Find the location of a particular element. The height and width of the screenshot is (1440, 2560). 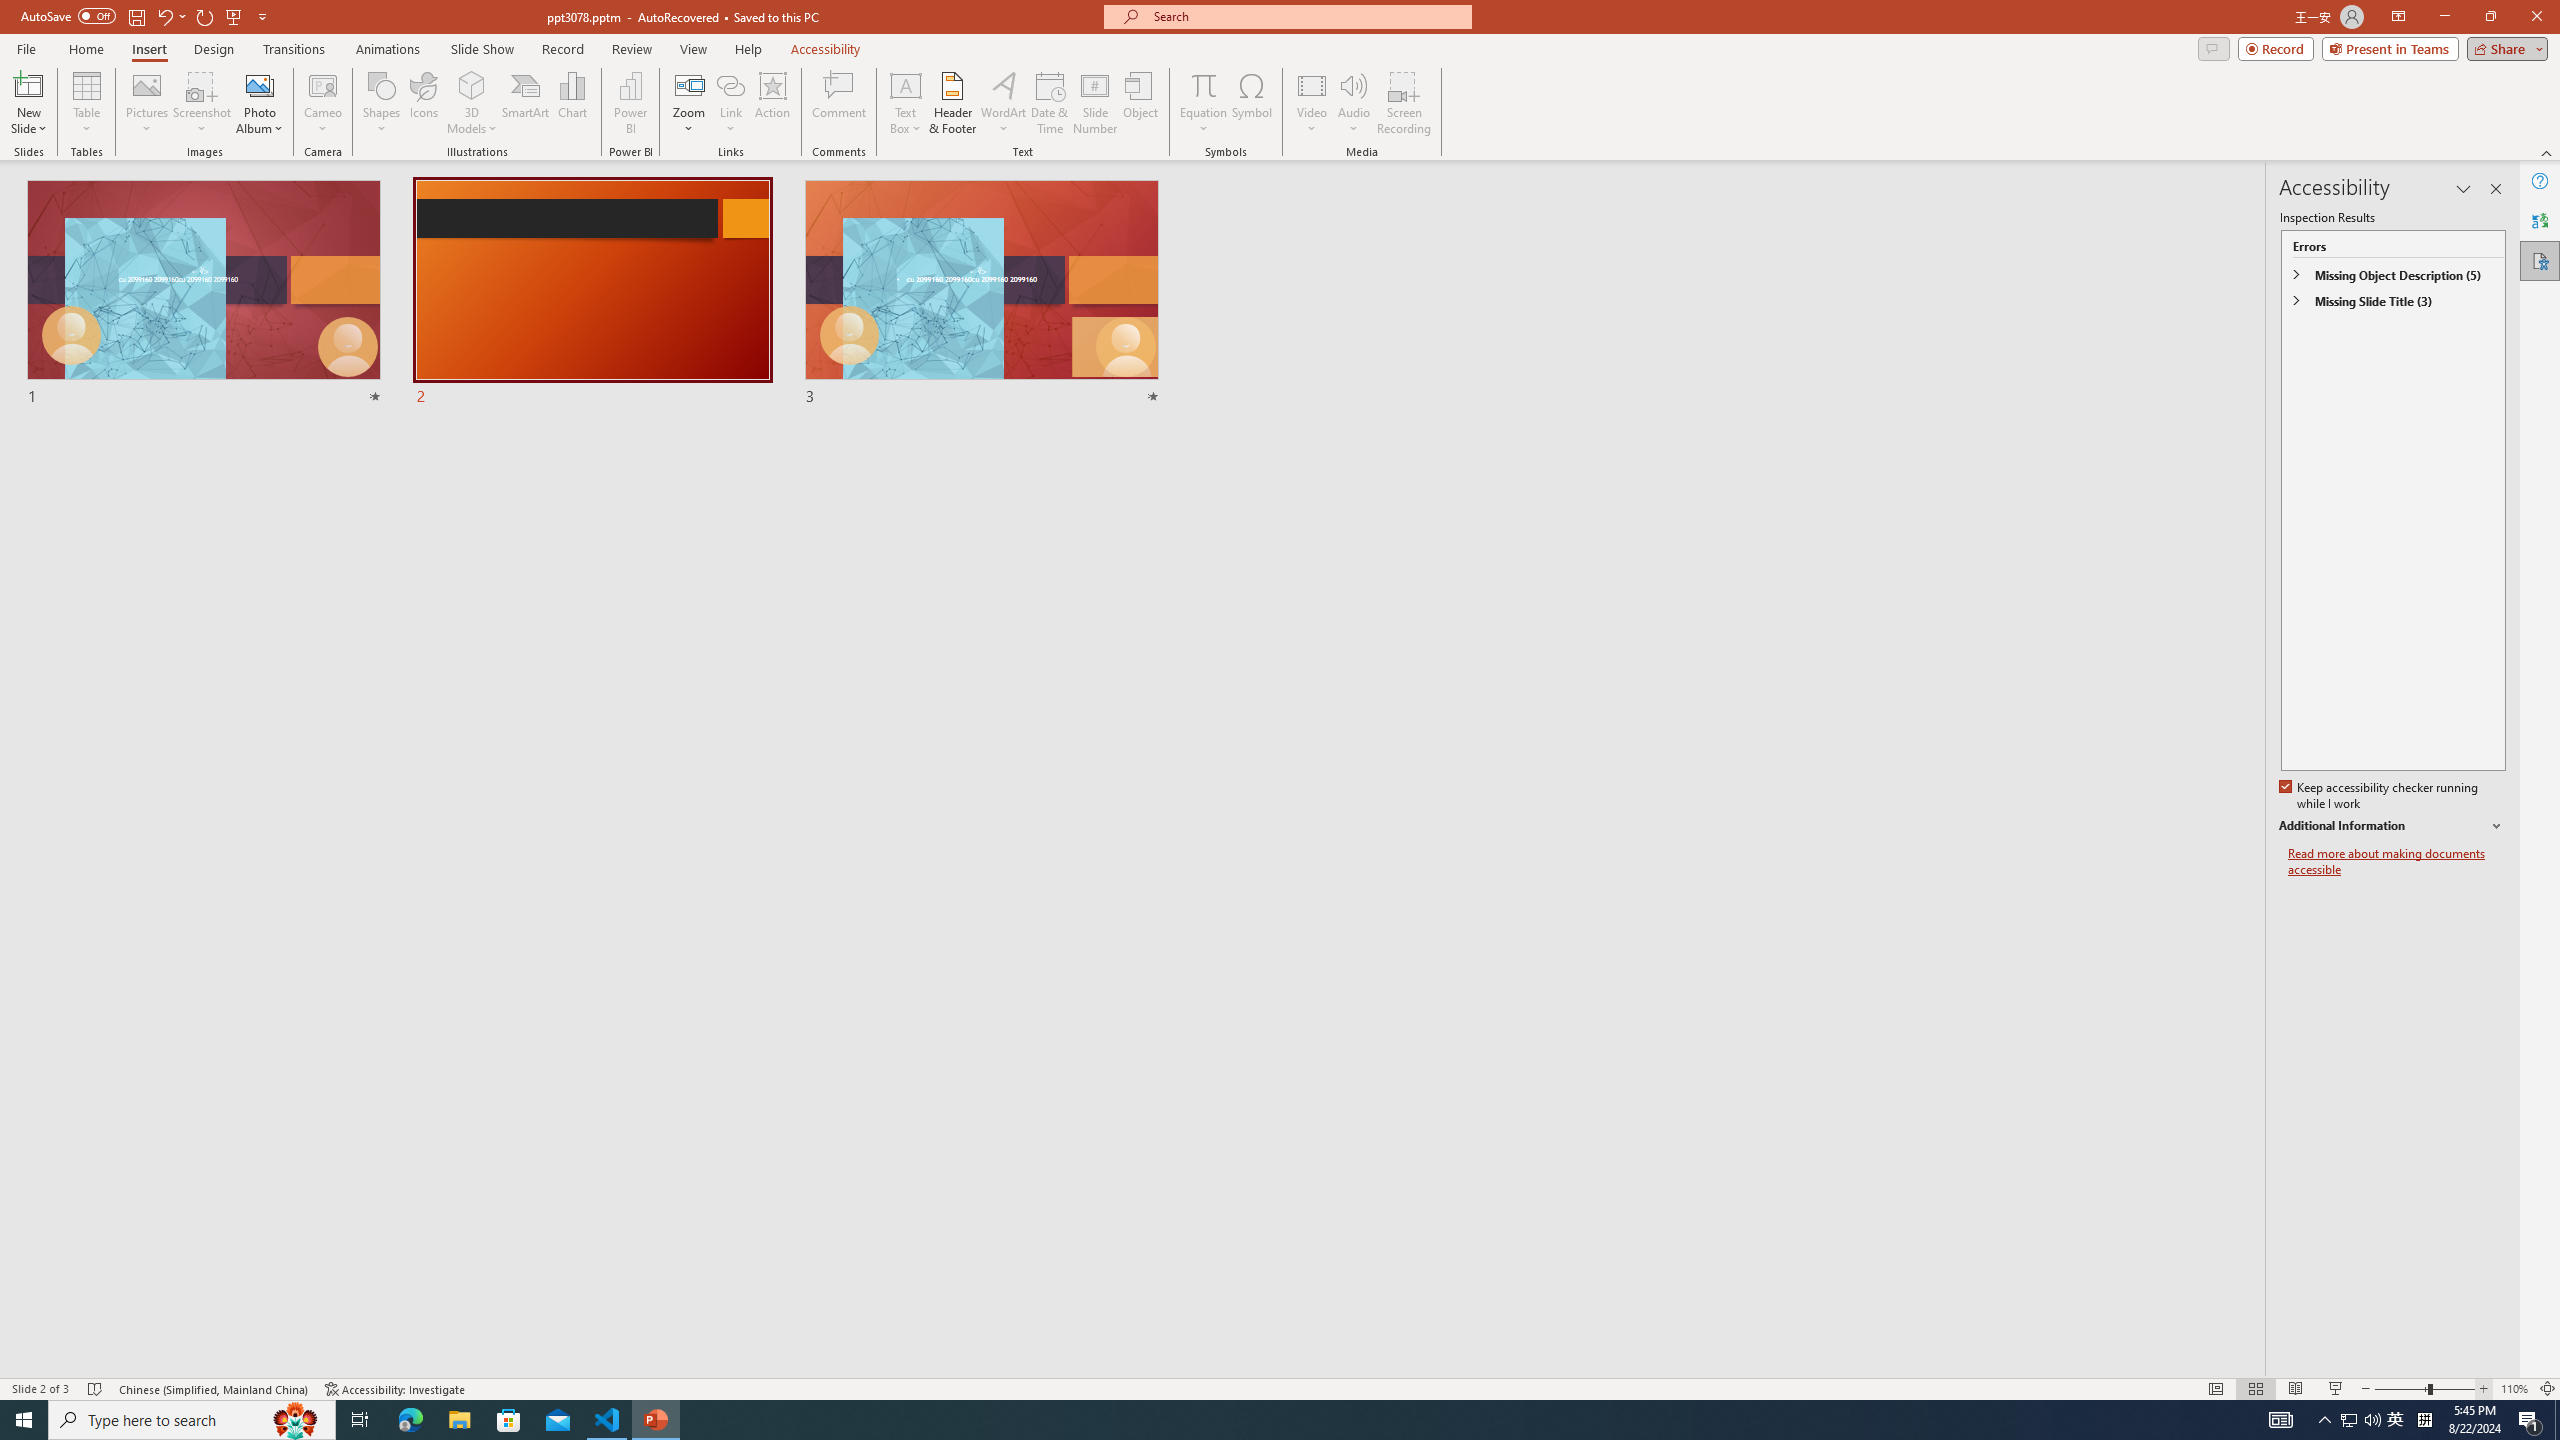

Chart... is located at coordinates (572, 103).